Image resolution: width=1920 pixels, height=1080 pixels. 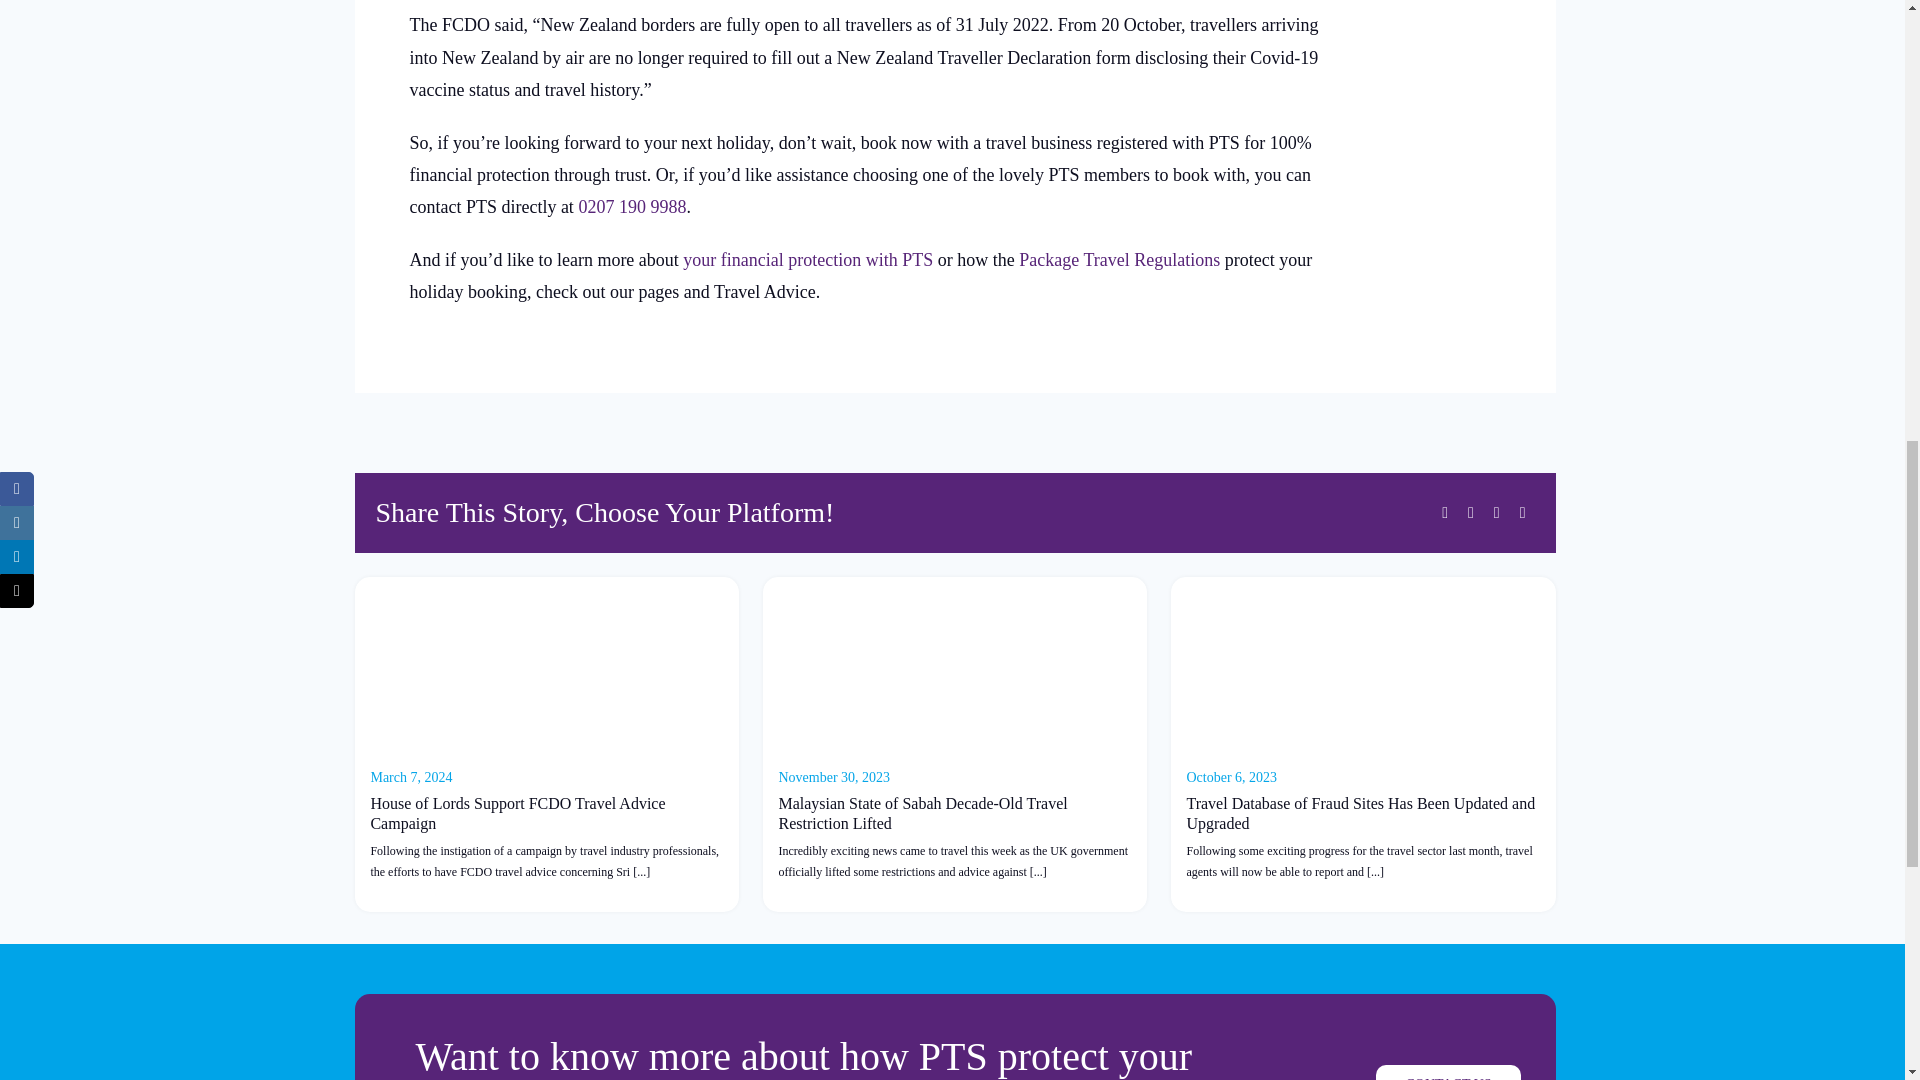 I want to click on fraud-sites, so click(x=1363, y=666).